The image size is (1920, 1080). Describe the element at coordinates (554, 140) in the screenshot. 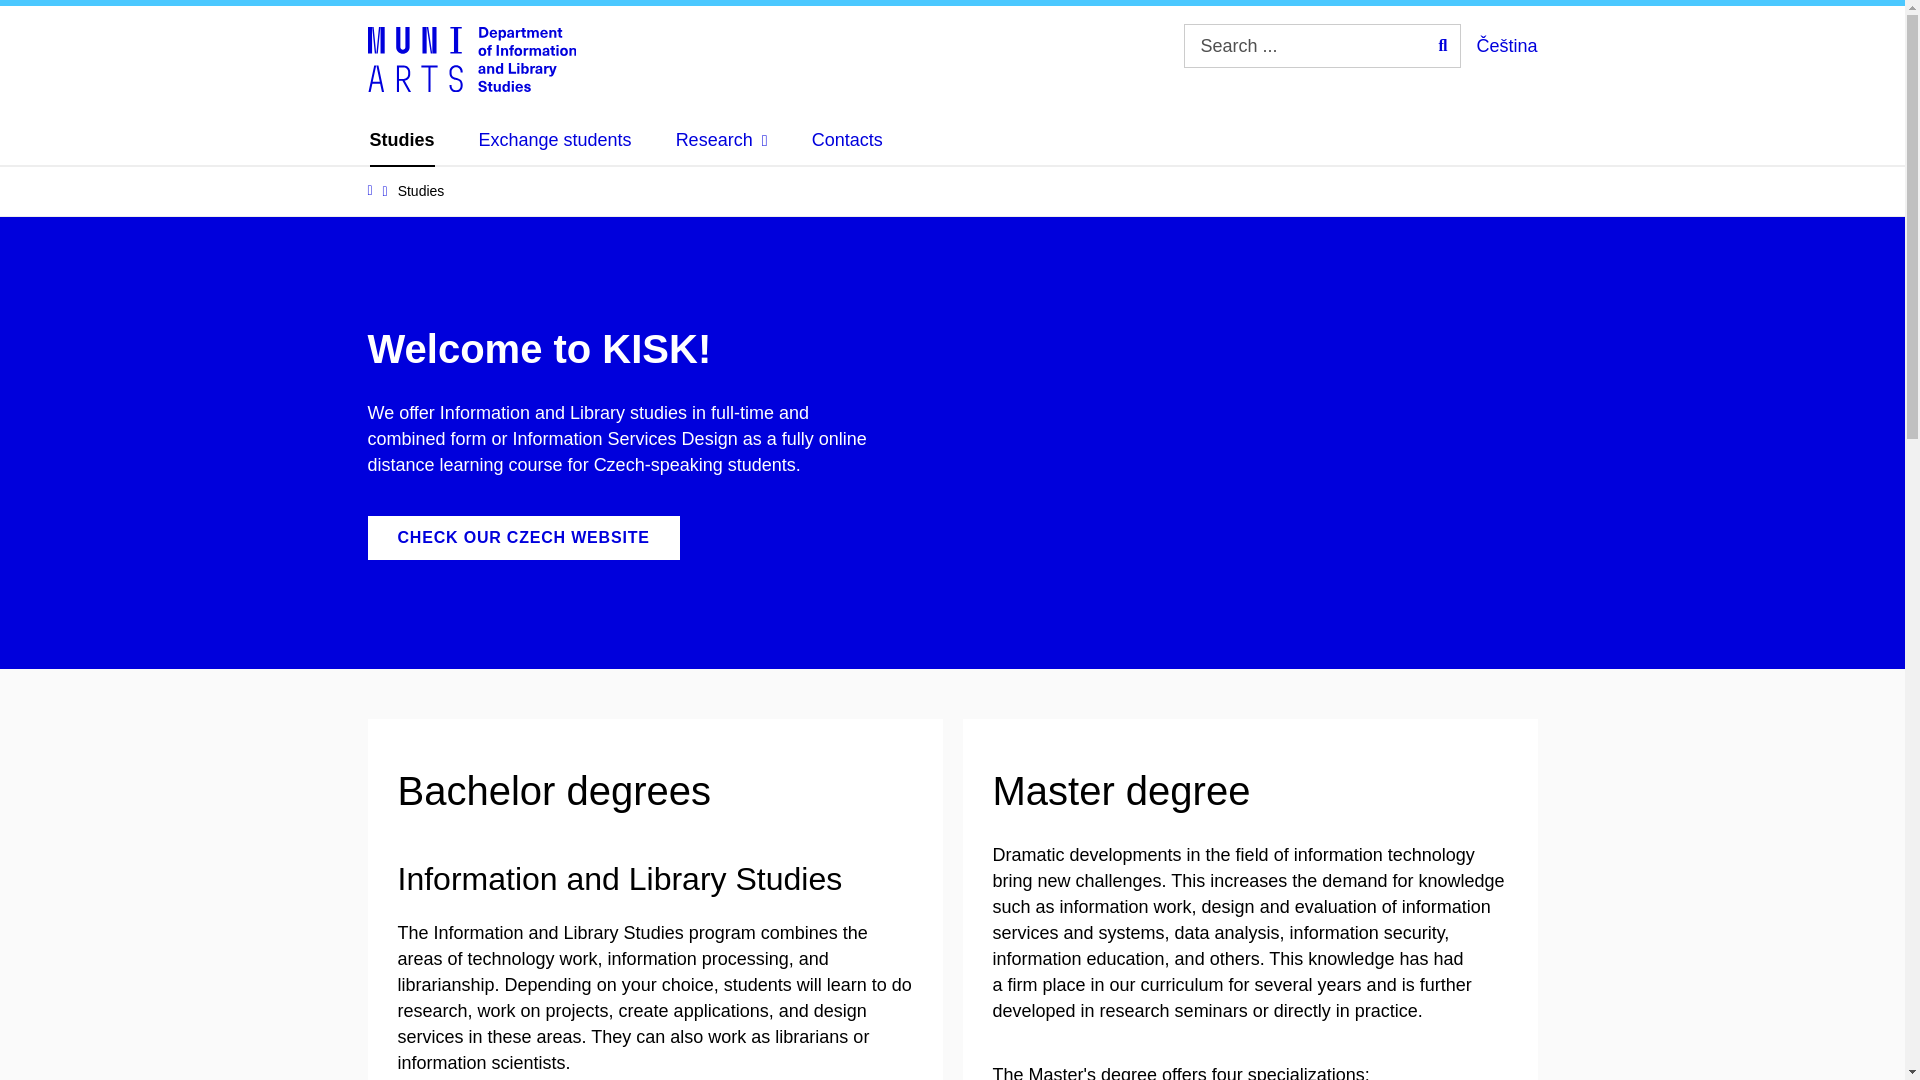

I see `Exchange students` at that location.